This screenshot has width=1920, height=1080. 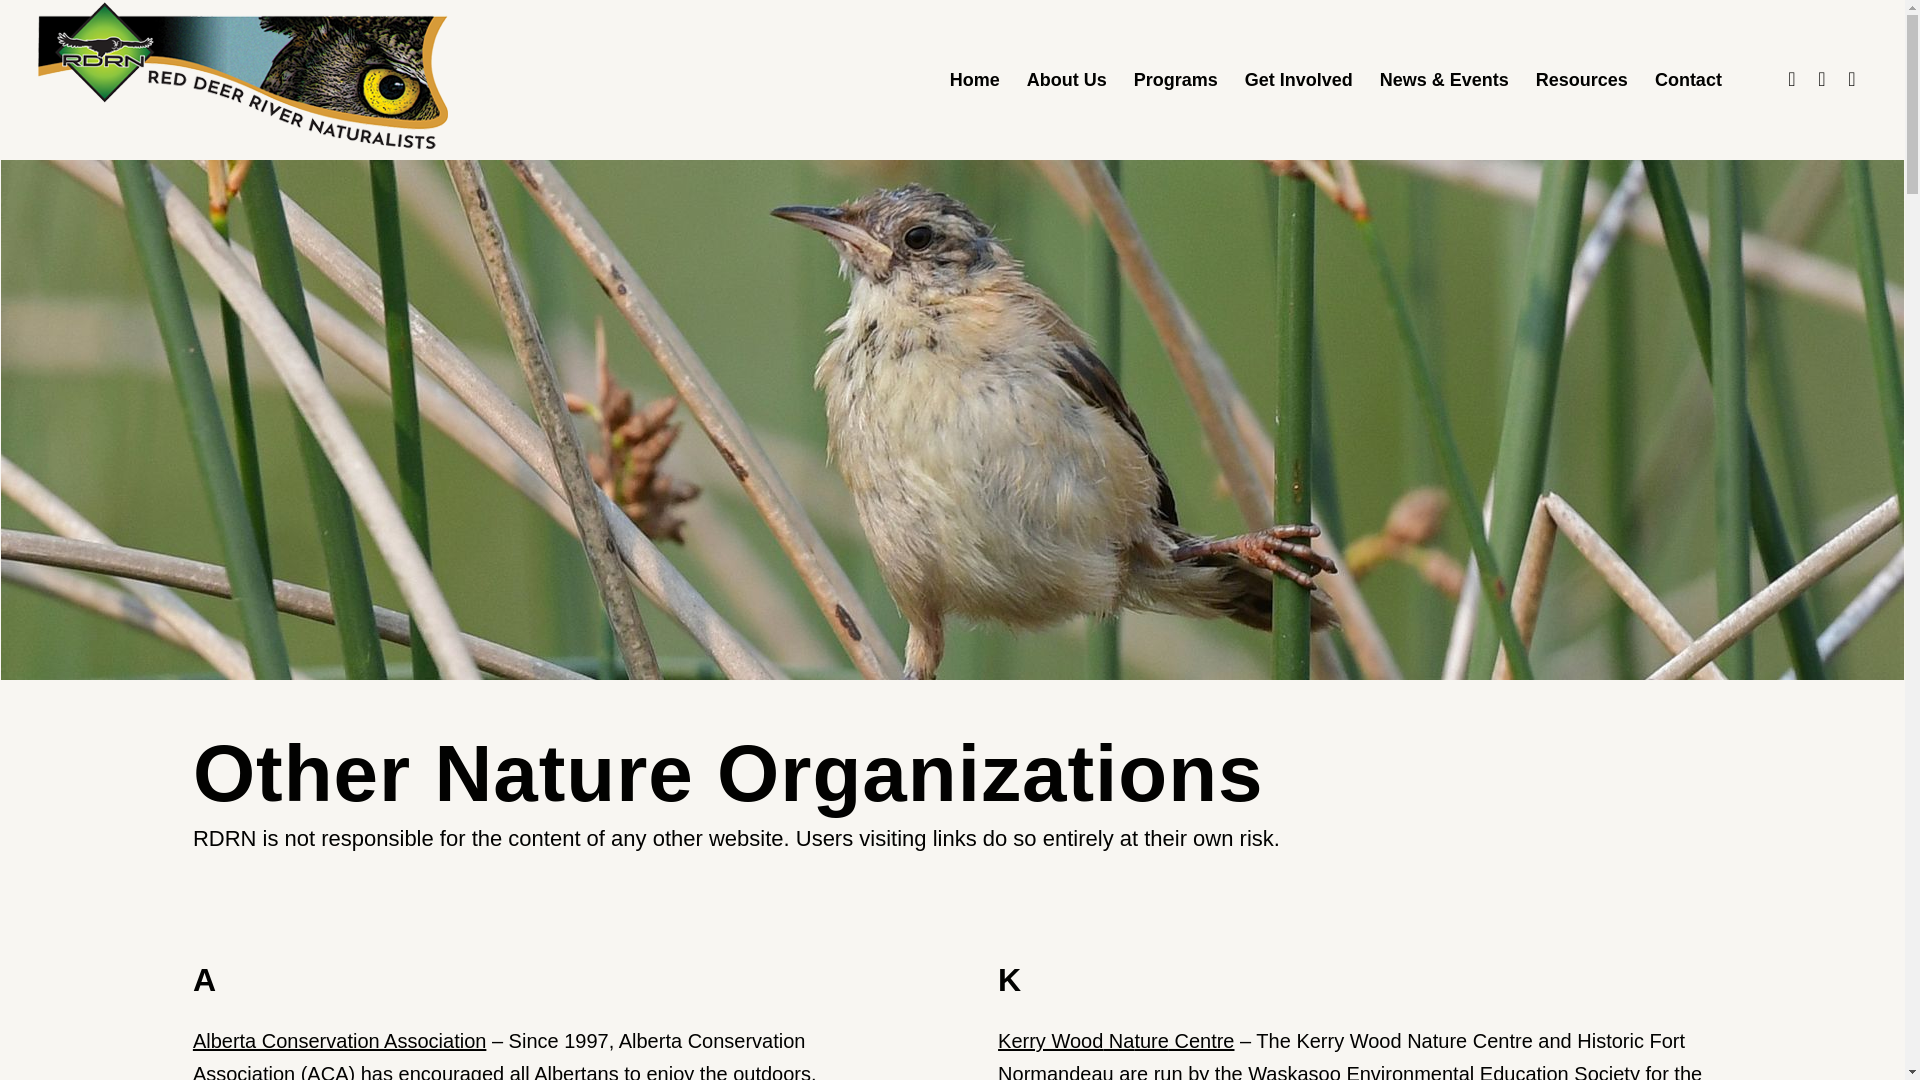 What do you see at coordinates (1852, 78) in the screenshot?
I see `Instagram` at bounding box center [1852, 78].